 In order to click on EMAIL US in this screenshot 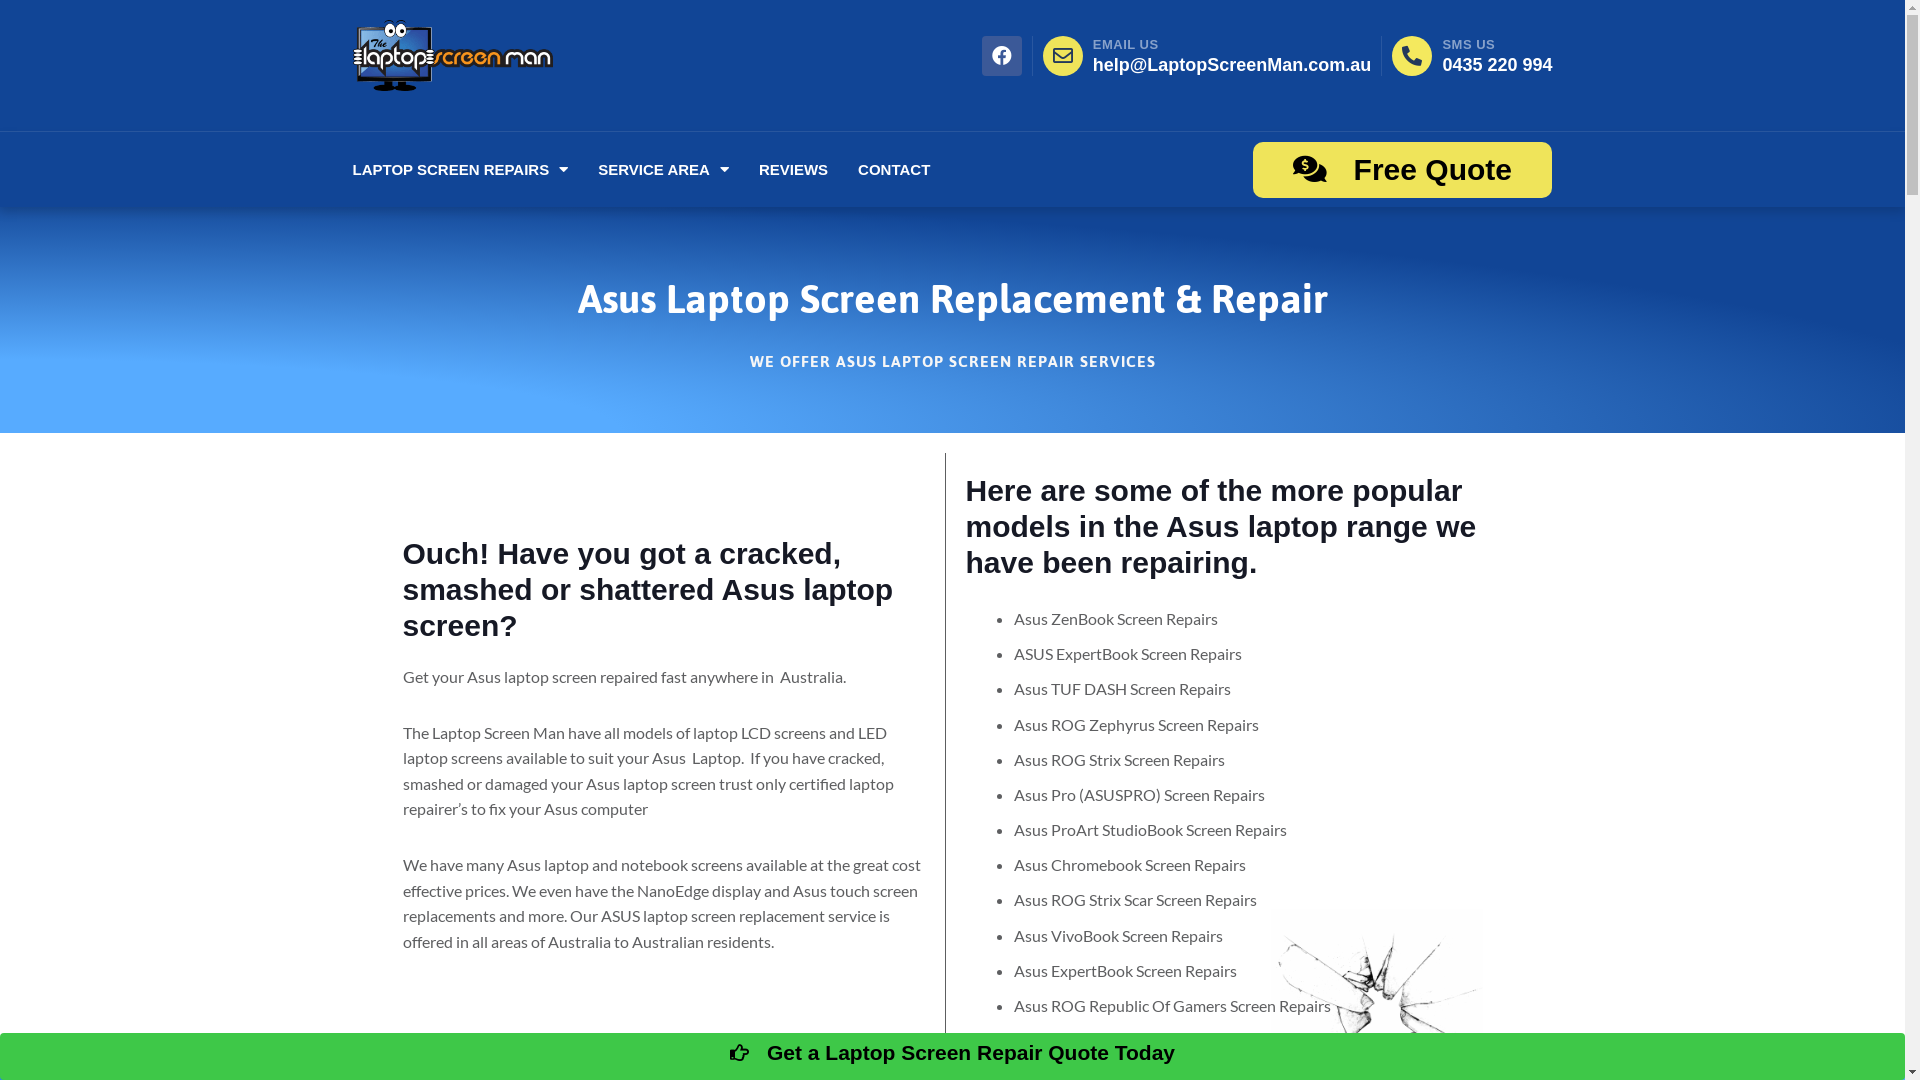, I will do `click(1126, 44)`.